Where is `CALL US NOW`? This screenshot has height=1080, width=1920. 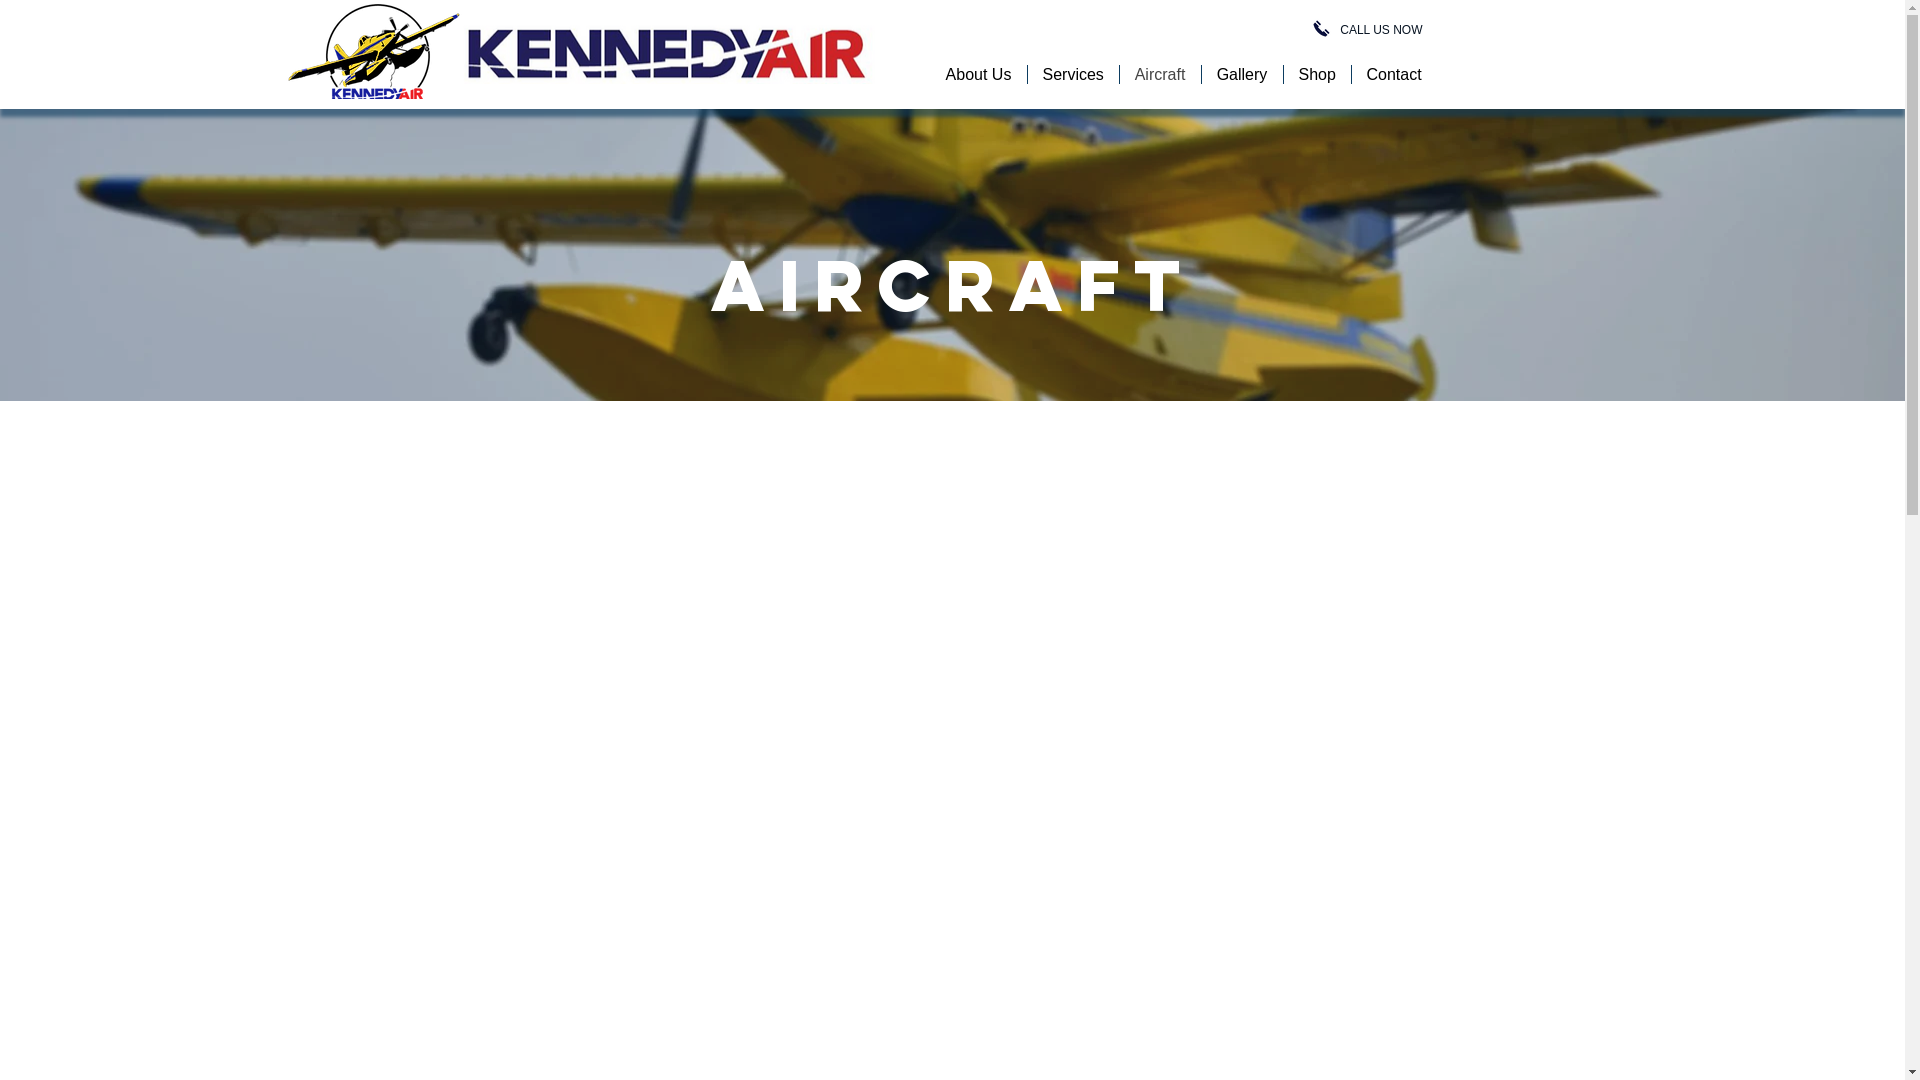 CALL US NOW is located at coordinates (1381, 30).